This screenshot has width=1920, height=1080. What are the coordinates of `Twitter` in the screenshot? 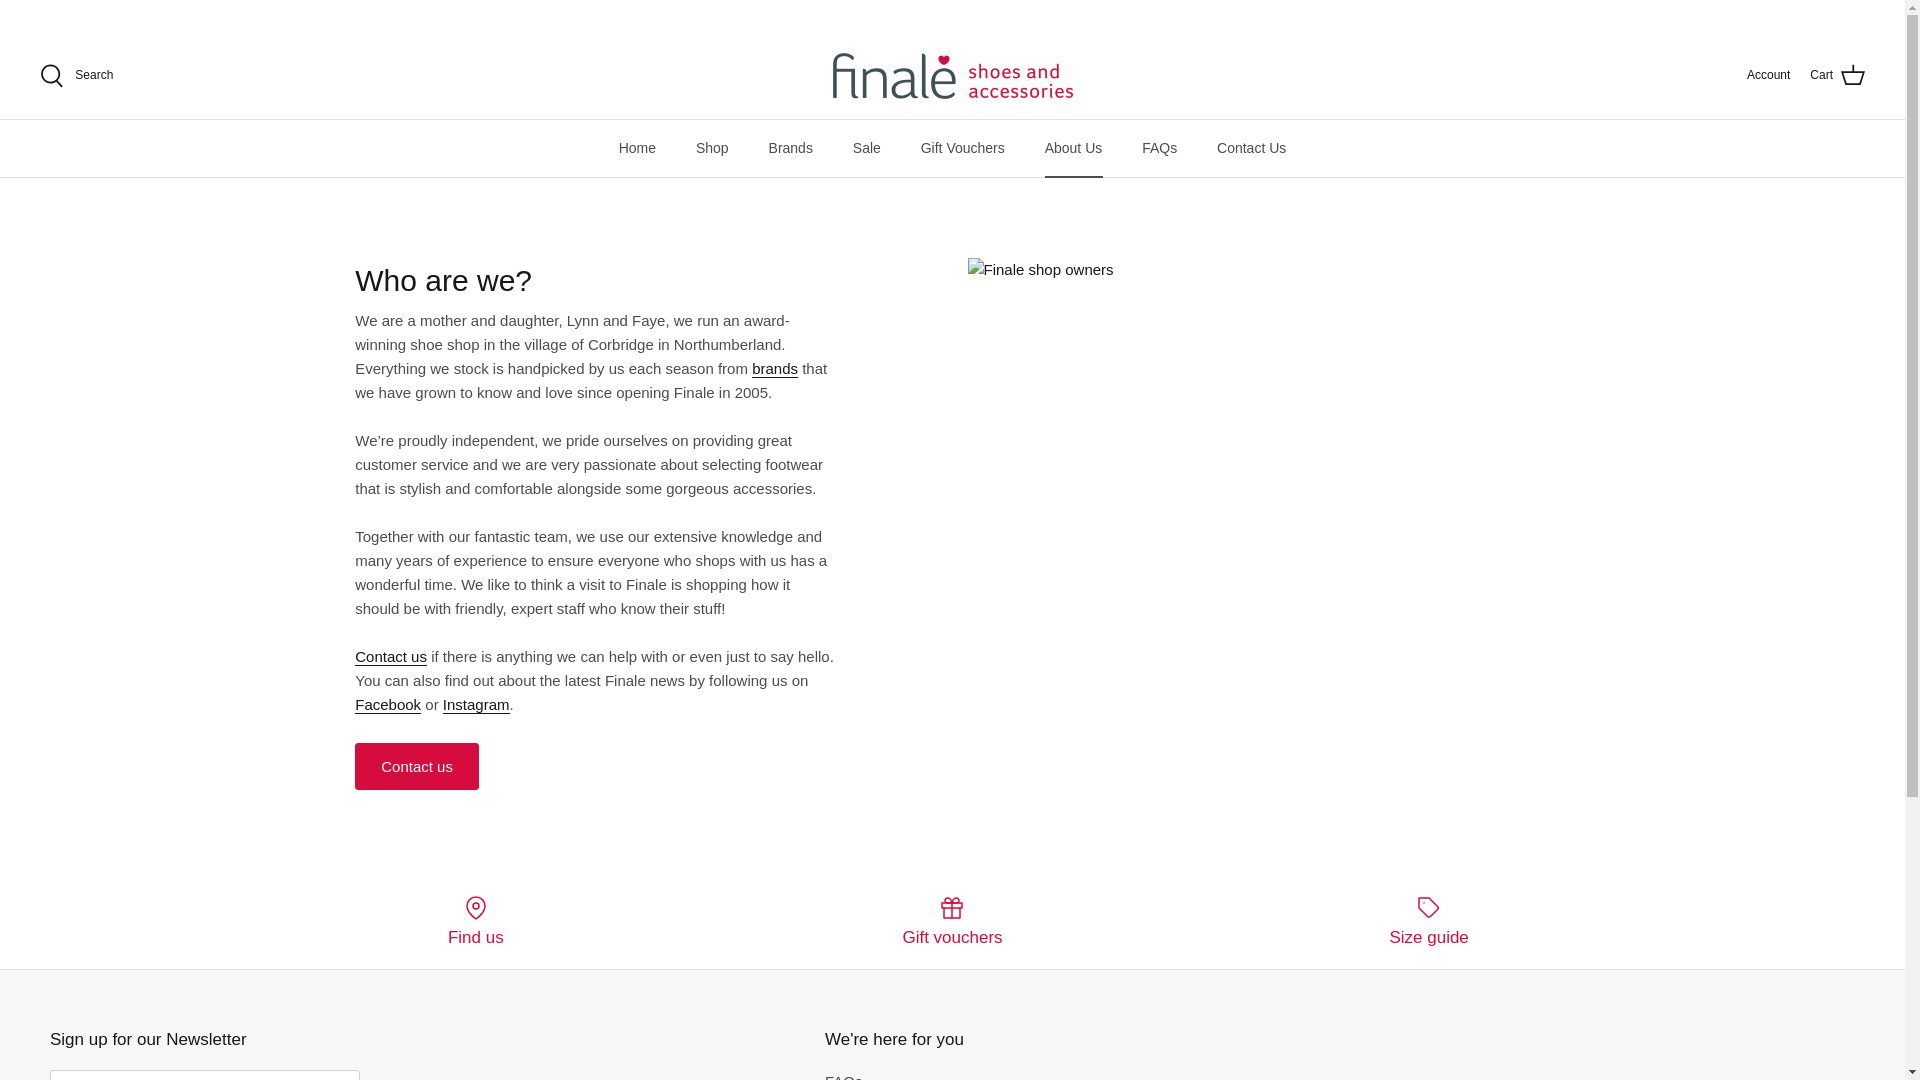 It's located at (476, 704).